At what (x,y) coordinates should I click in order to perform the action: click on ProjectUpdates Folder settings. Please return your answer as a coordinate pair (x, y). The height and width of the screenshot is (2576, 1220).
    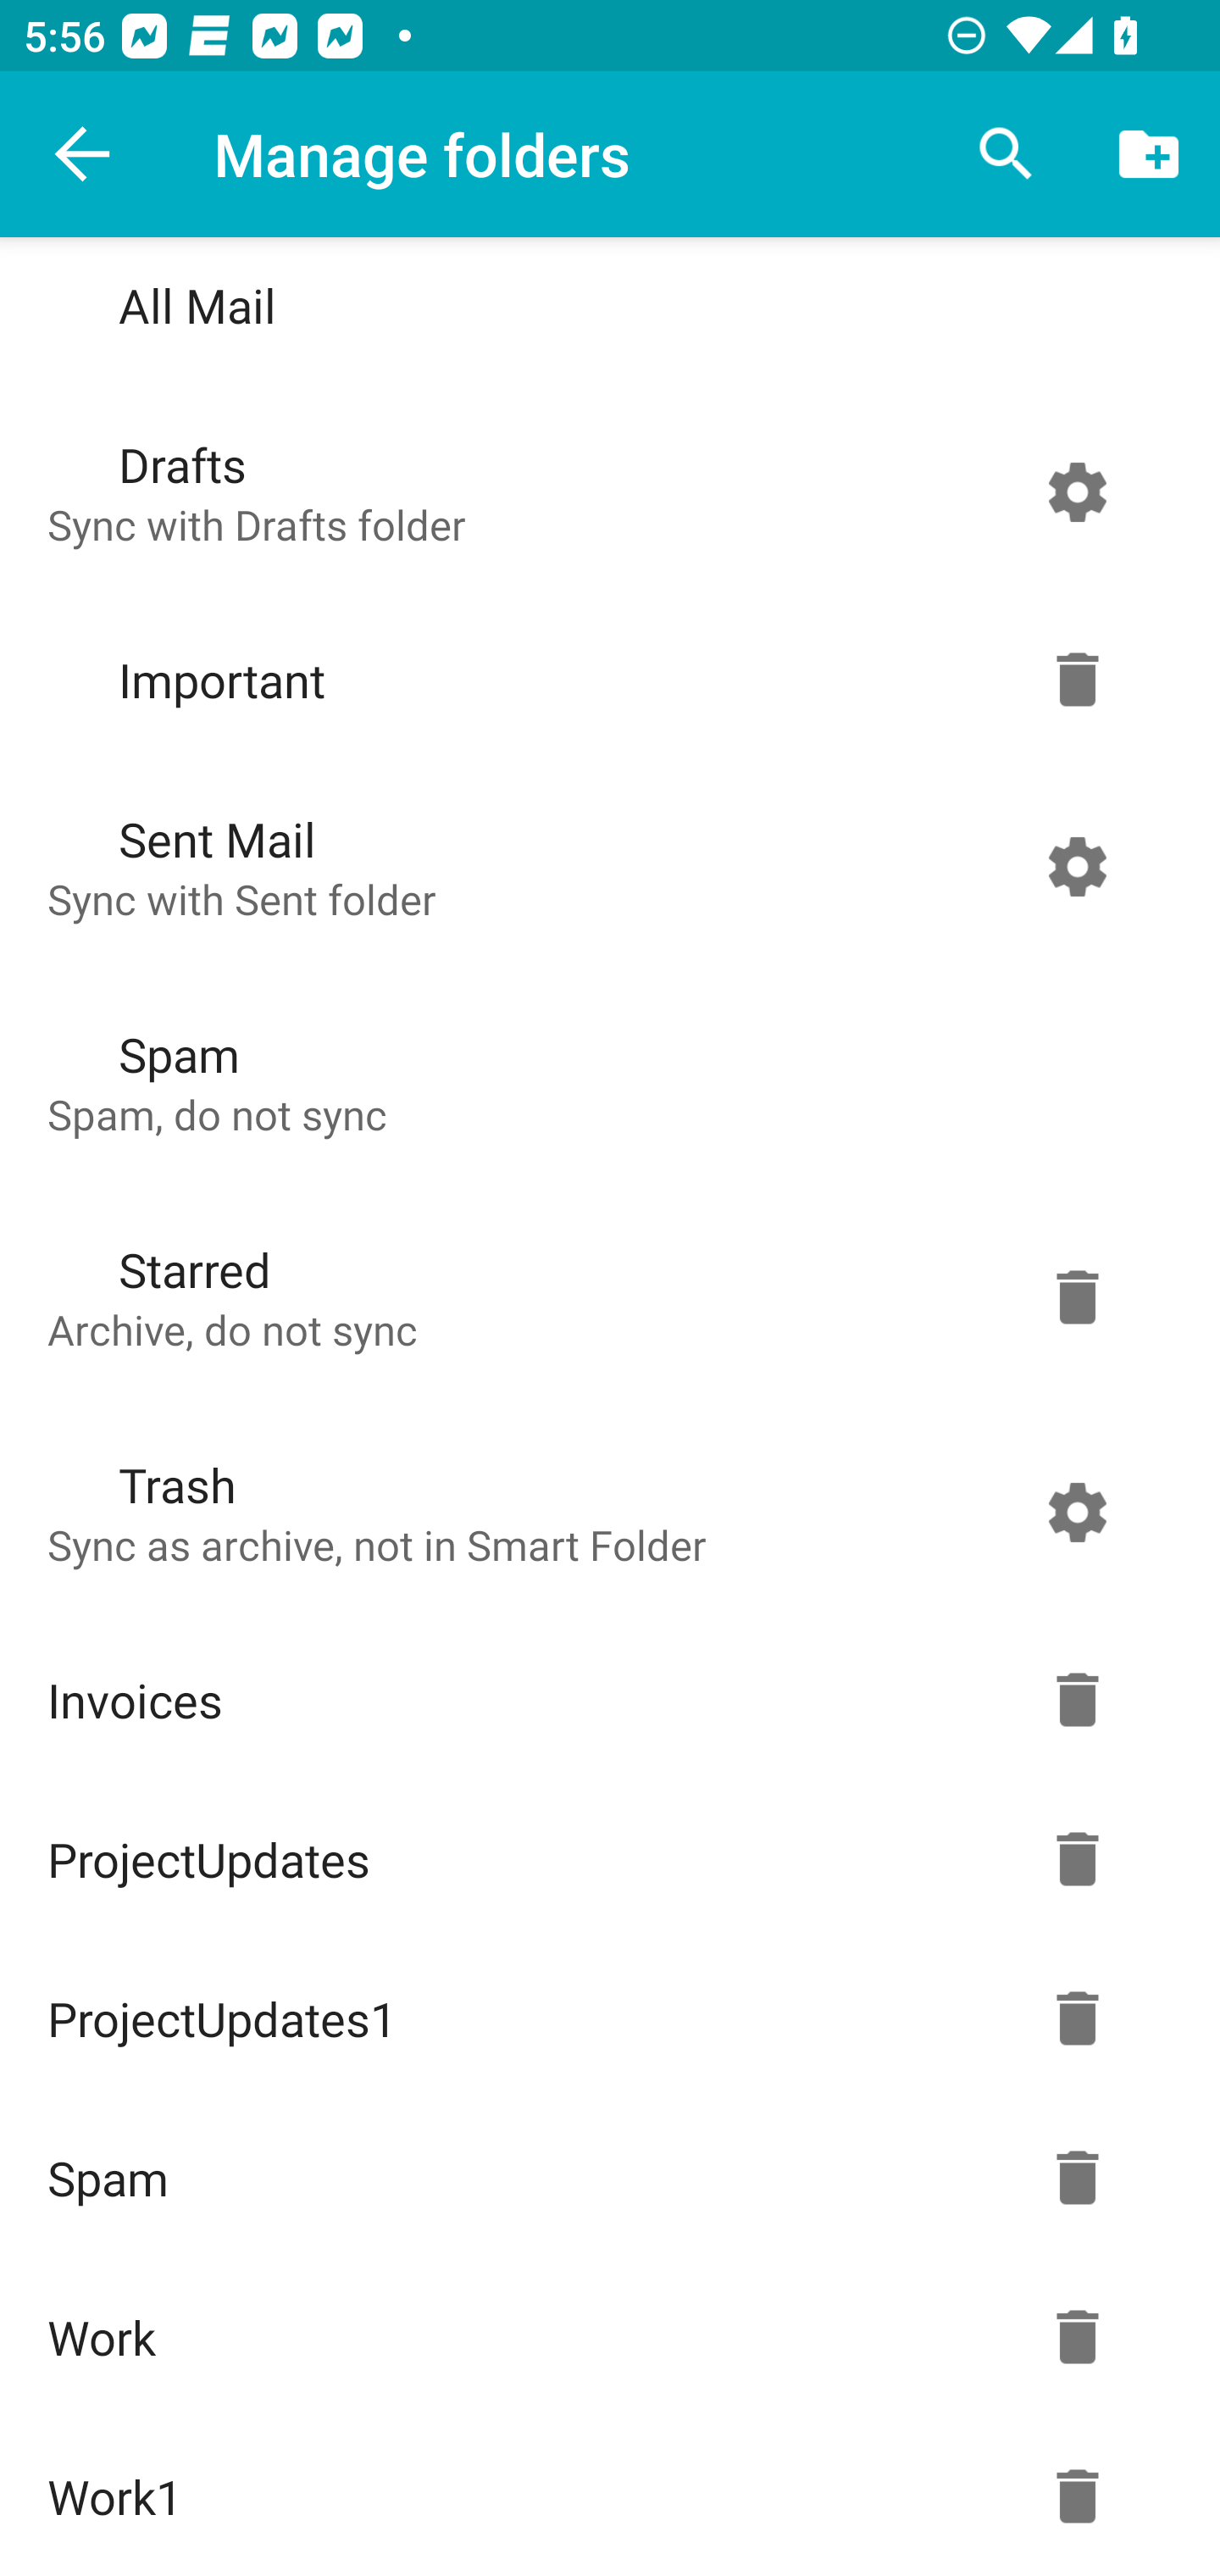
    Looking at the image, I should click on (603, 1859).